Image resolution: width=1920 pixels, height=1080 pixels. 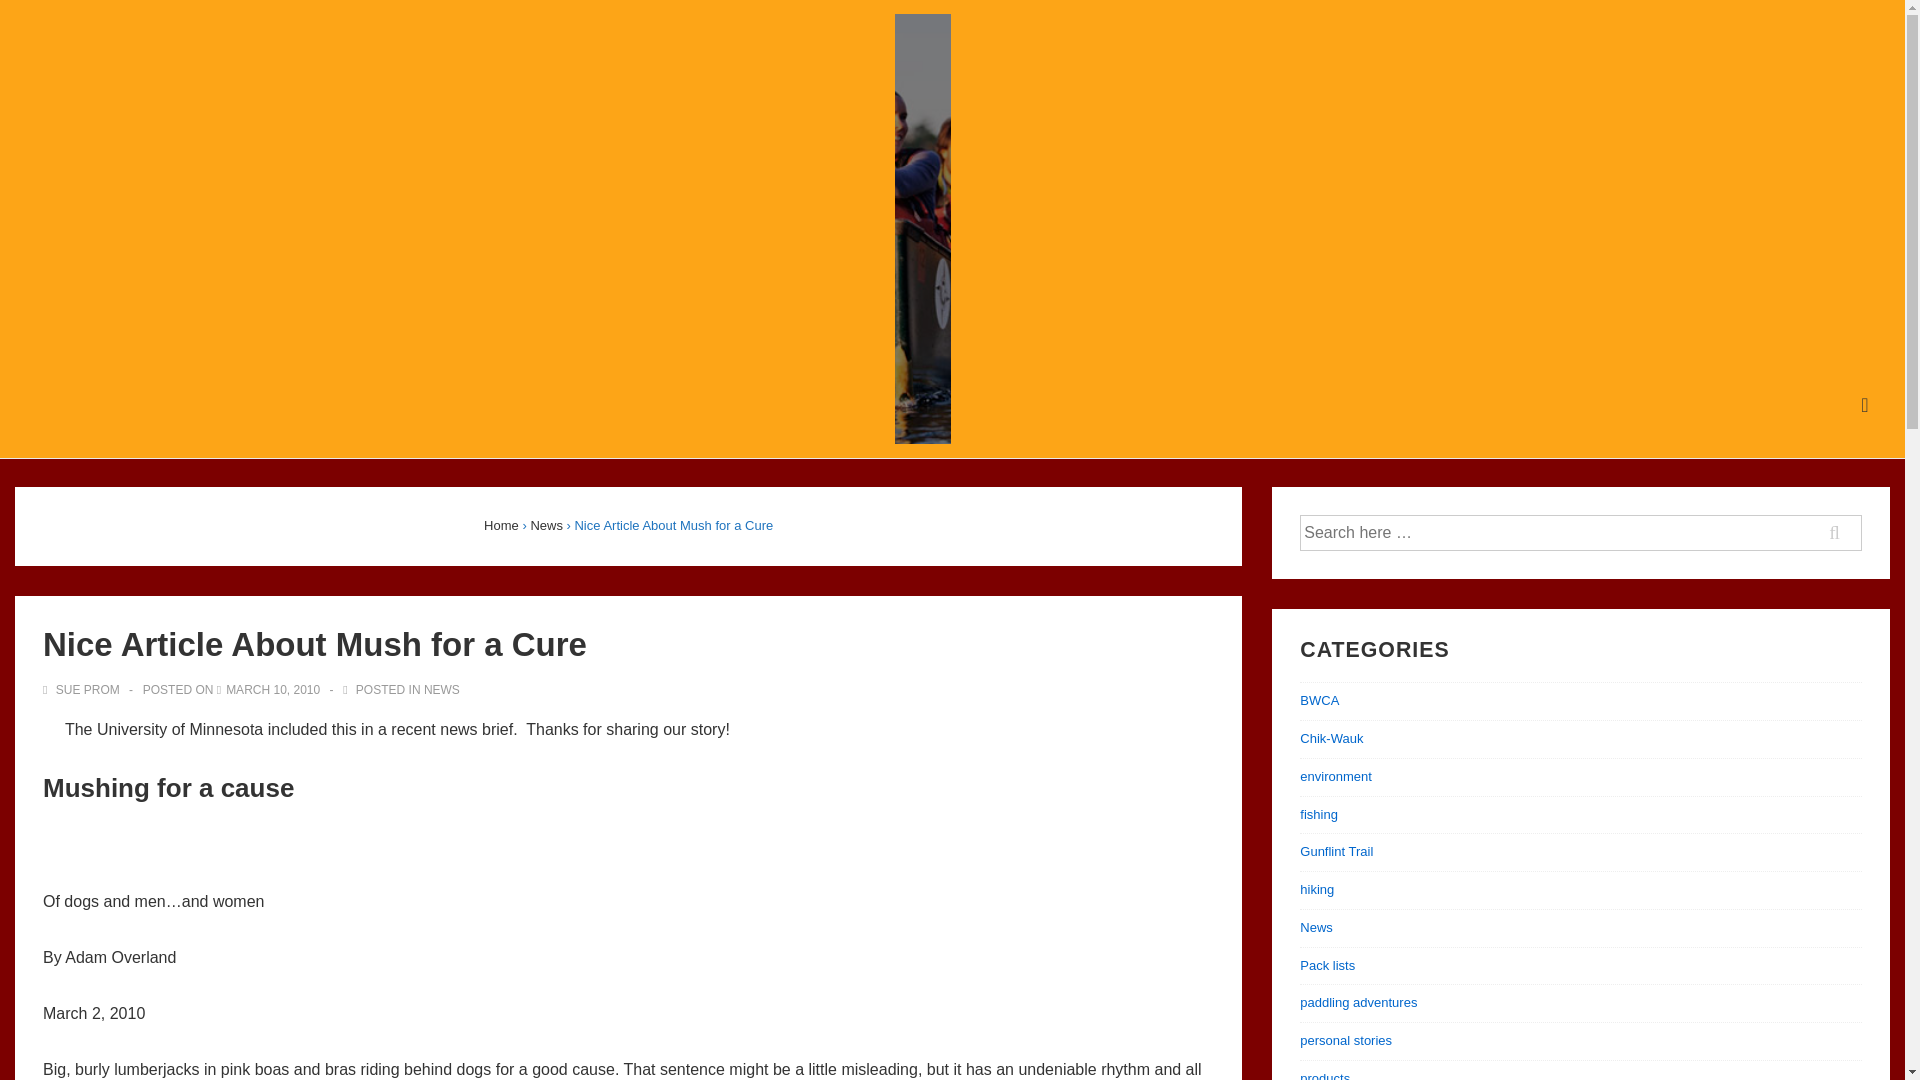 What do you see at coordinates (1327, 965) in the screenshot?
I see `Pack lists` at bounding box center [1327, 965].